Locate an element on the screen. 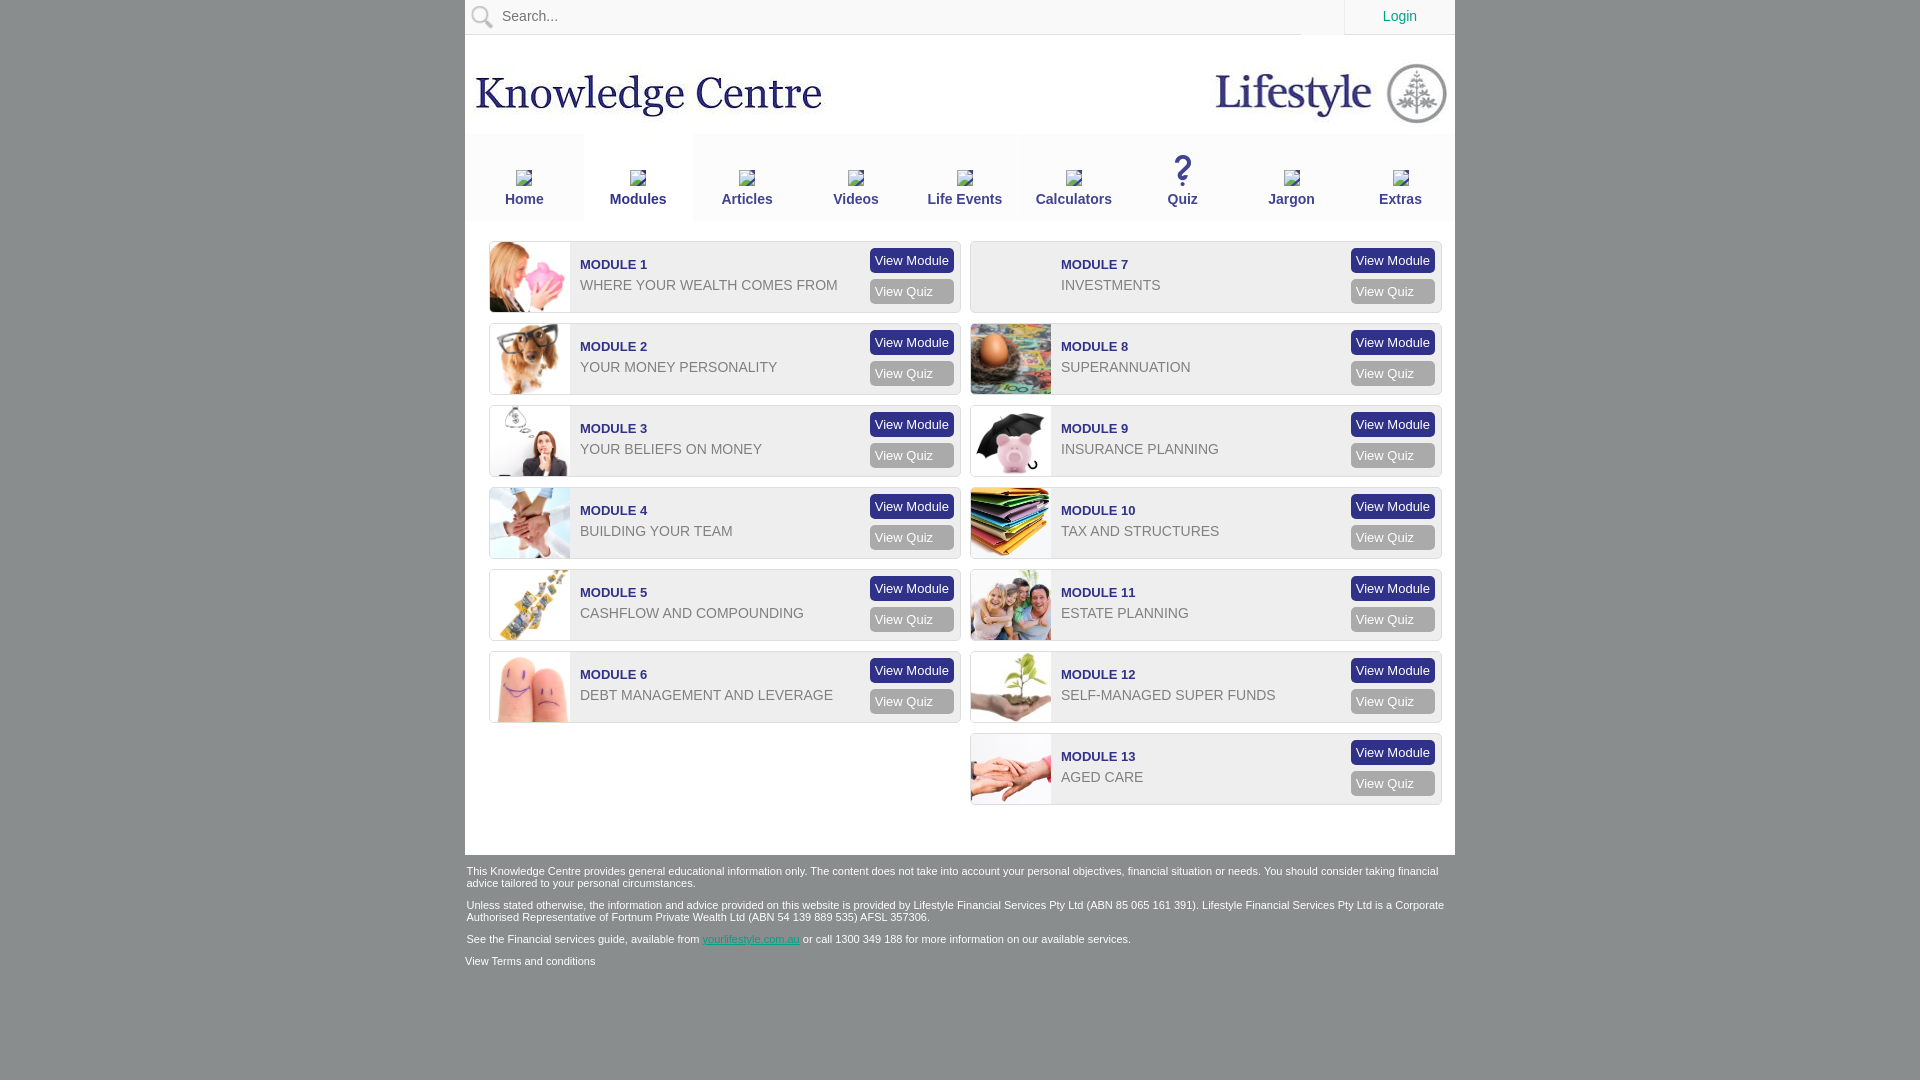 This screenshot has height=1080, width=1920. View Terms and conditions is located at coordinates (530, 961).